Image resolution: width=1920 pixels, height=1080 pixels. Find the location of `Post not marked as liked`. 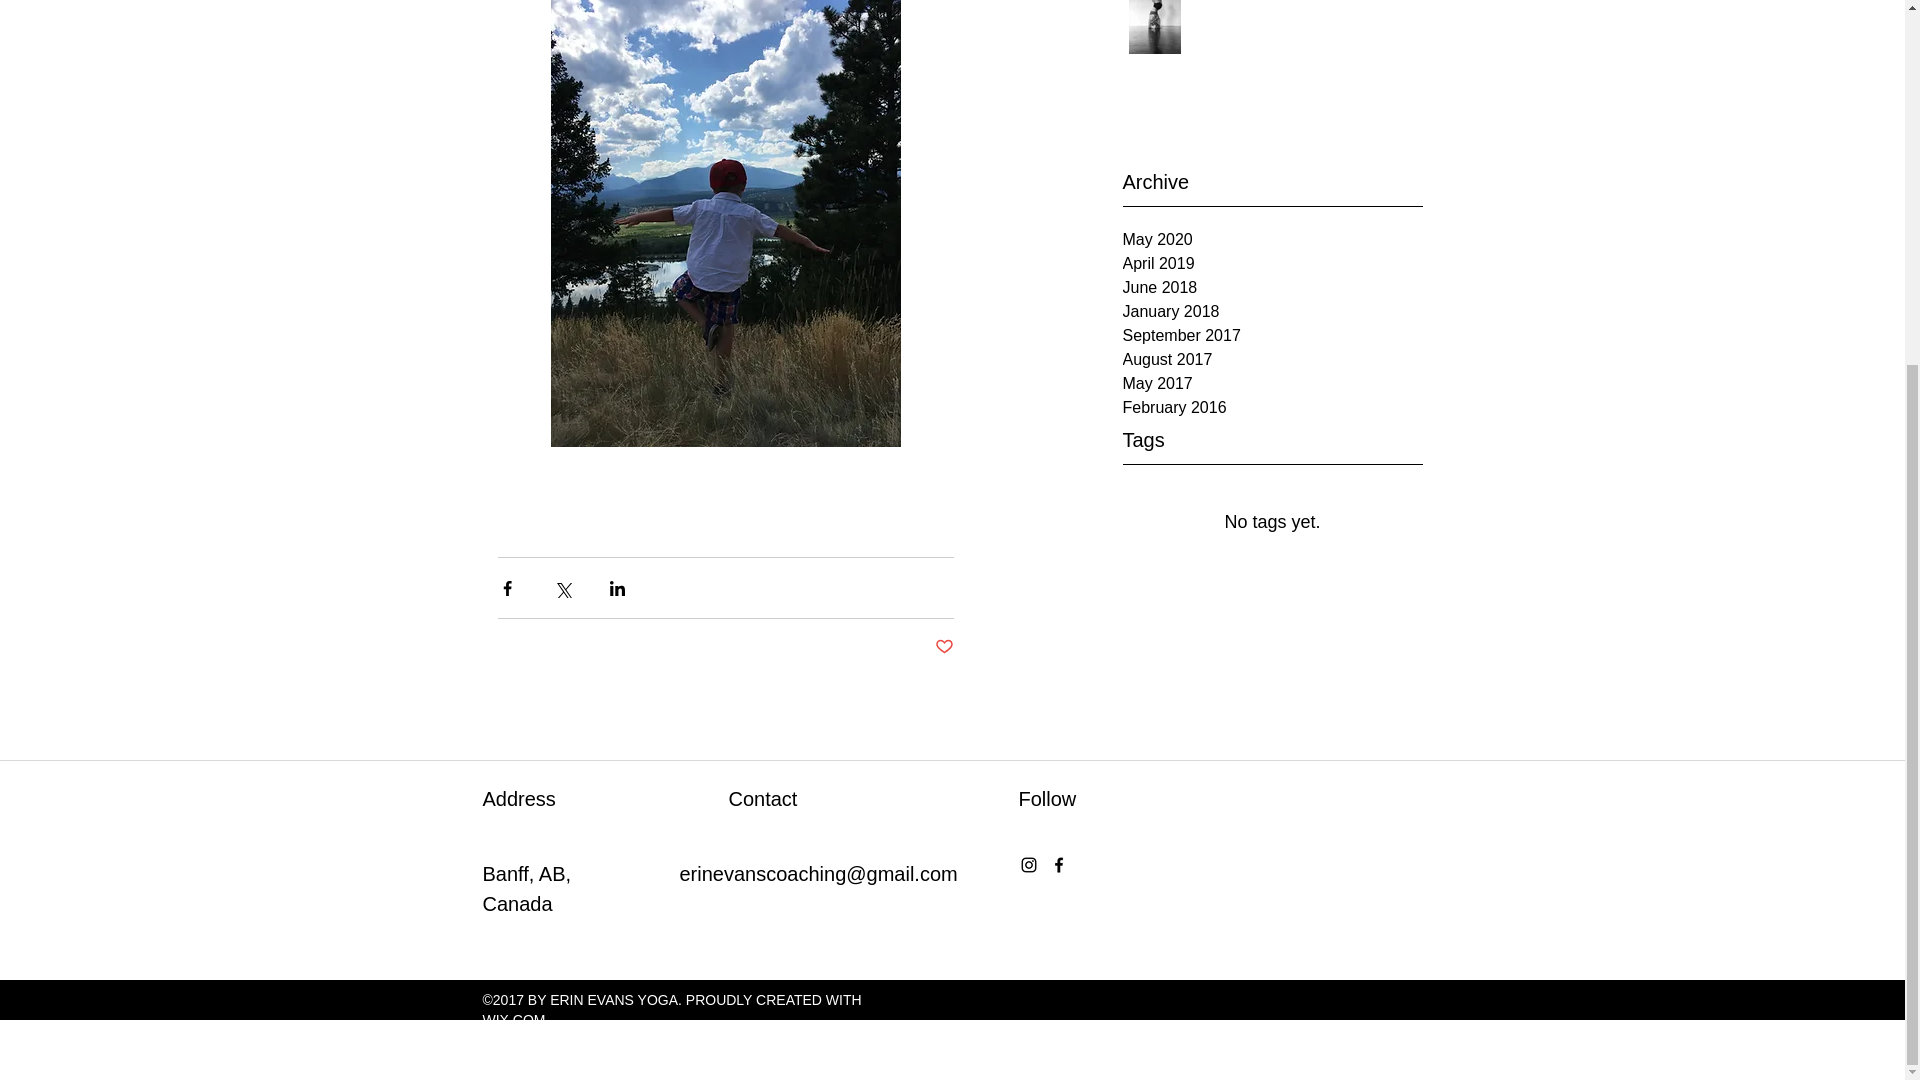

Post not marked as liked is located at coordinates (942, 647).